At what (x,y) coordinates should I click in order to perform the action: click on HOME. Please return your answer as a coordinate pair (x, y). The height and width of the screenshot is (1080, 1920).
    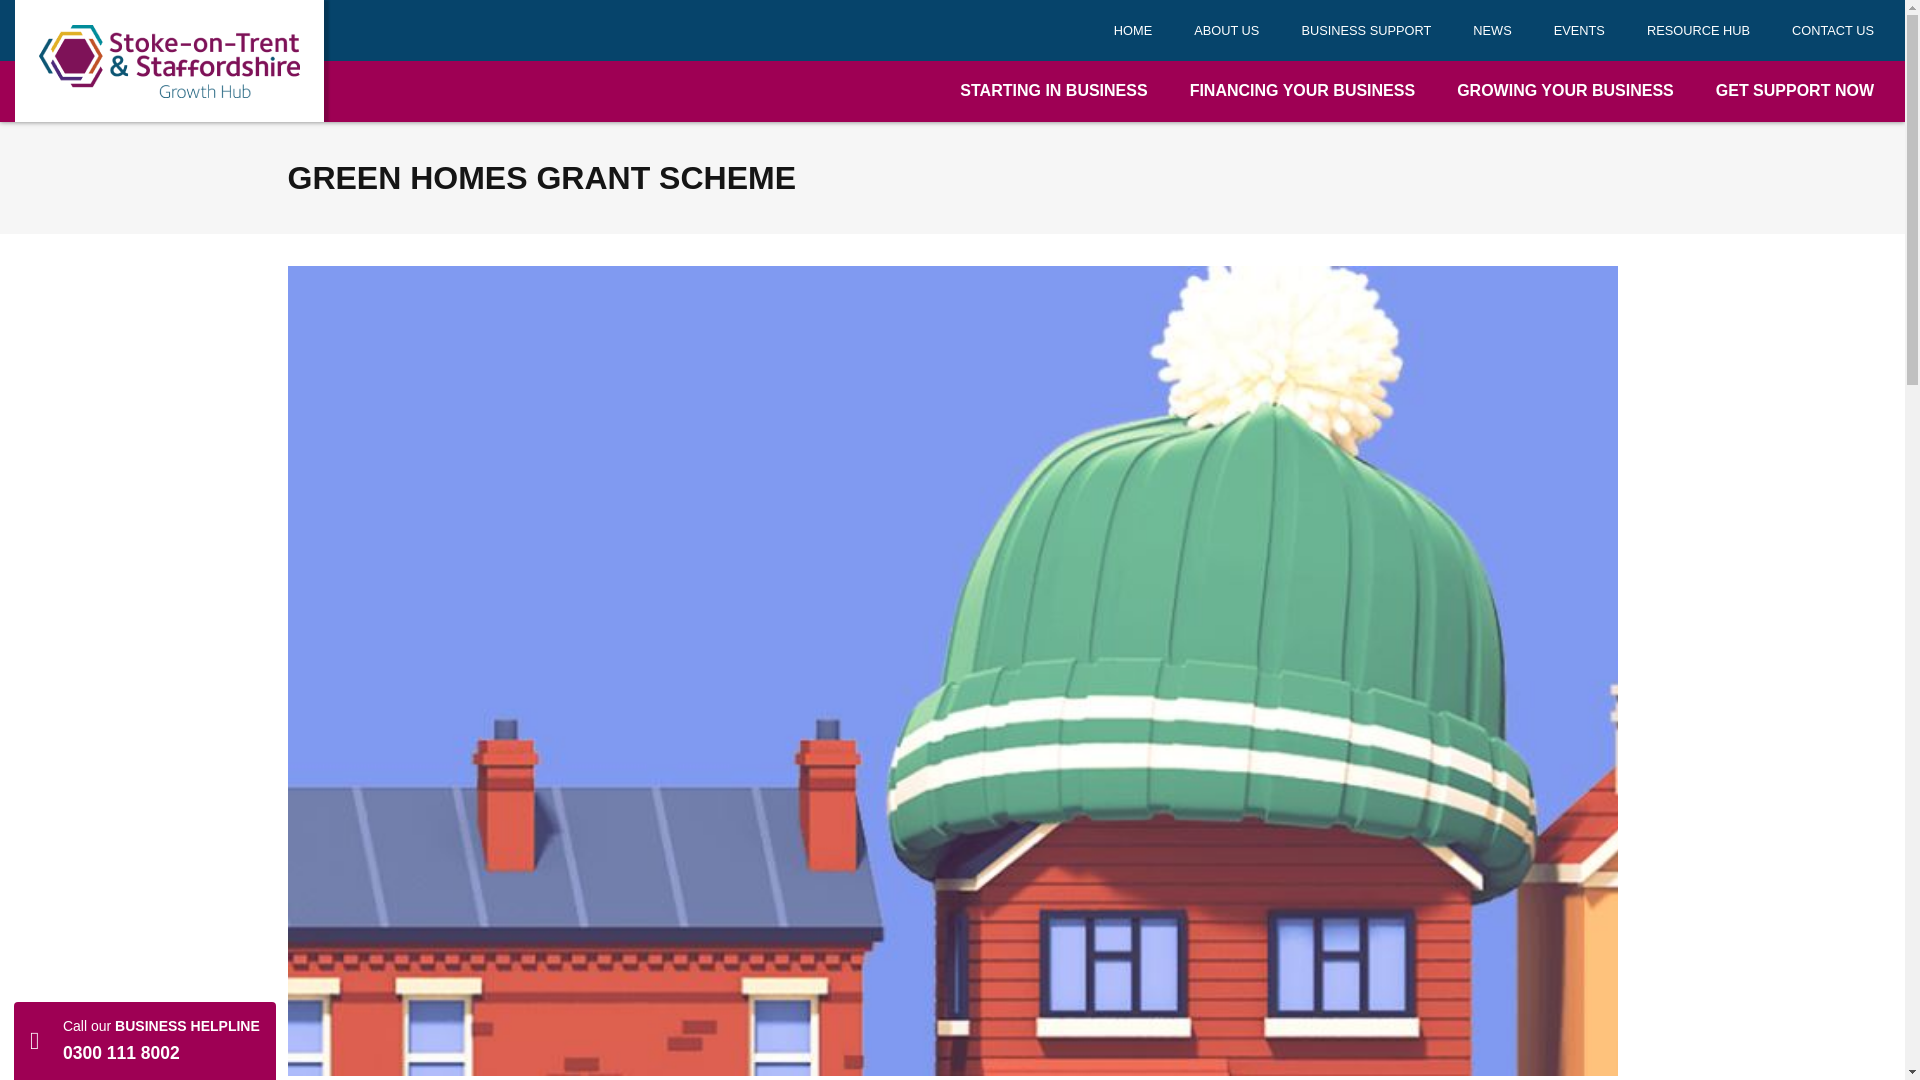
    Looking at the image, I should click on (1132, 30).